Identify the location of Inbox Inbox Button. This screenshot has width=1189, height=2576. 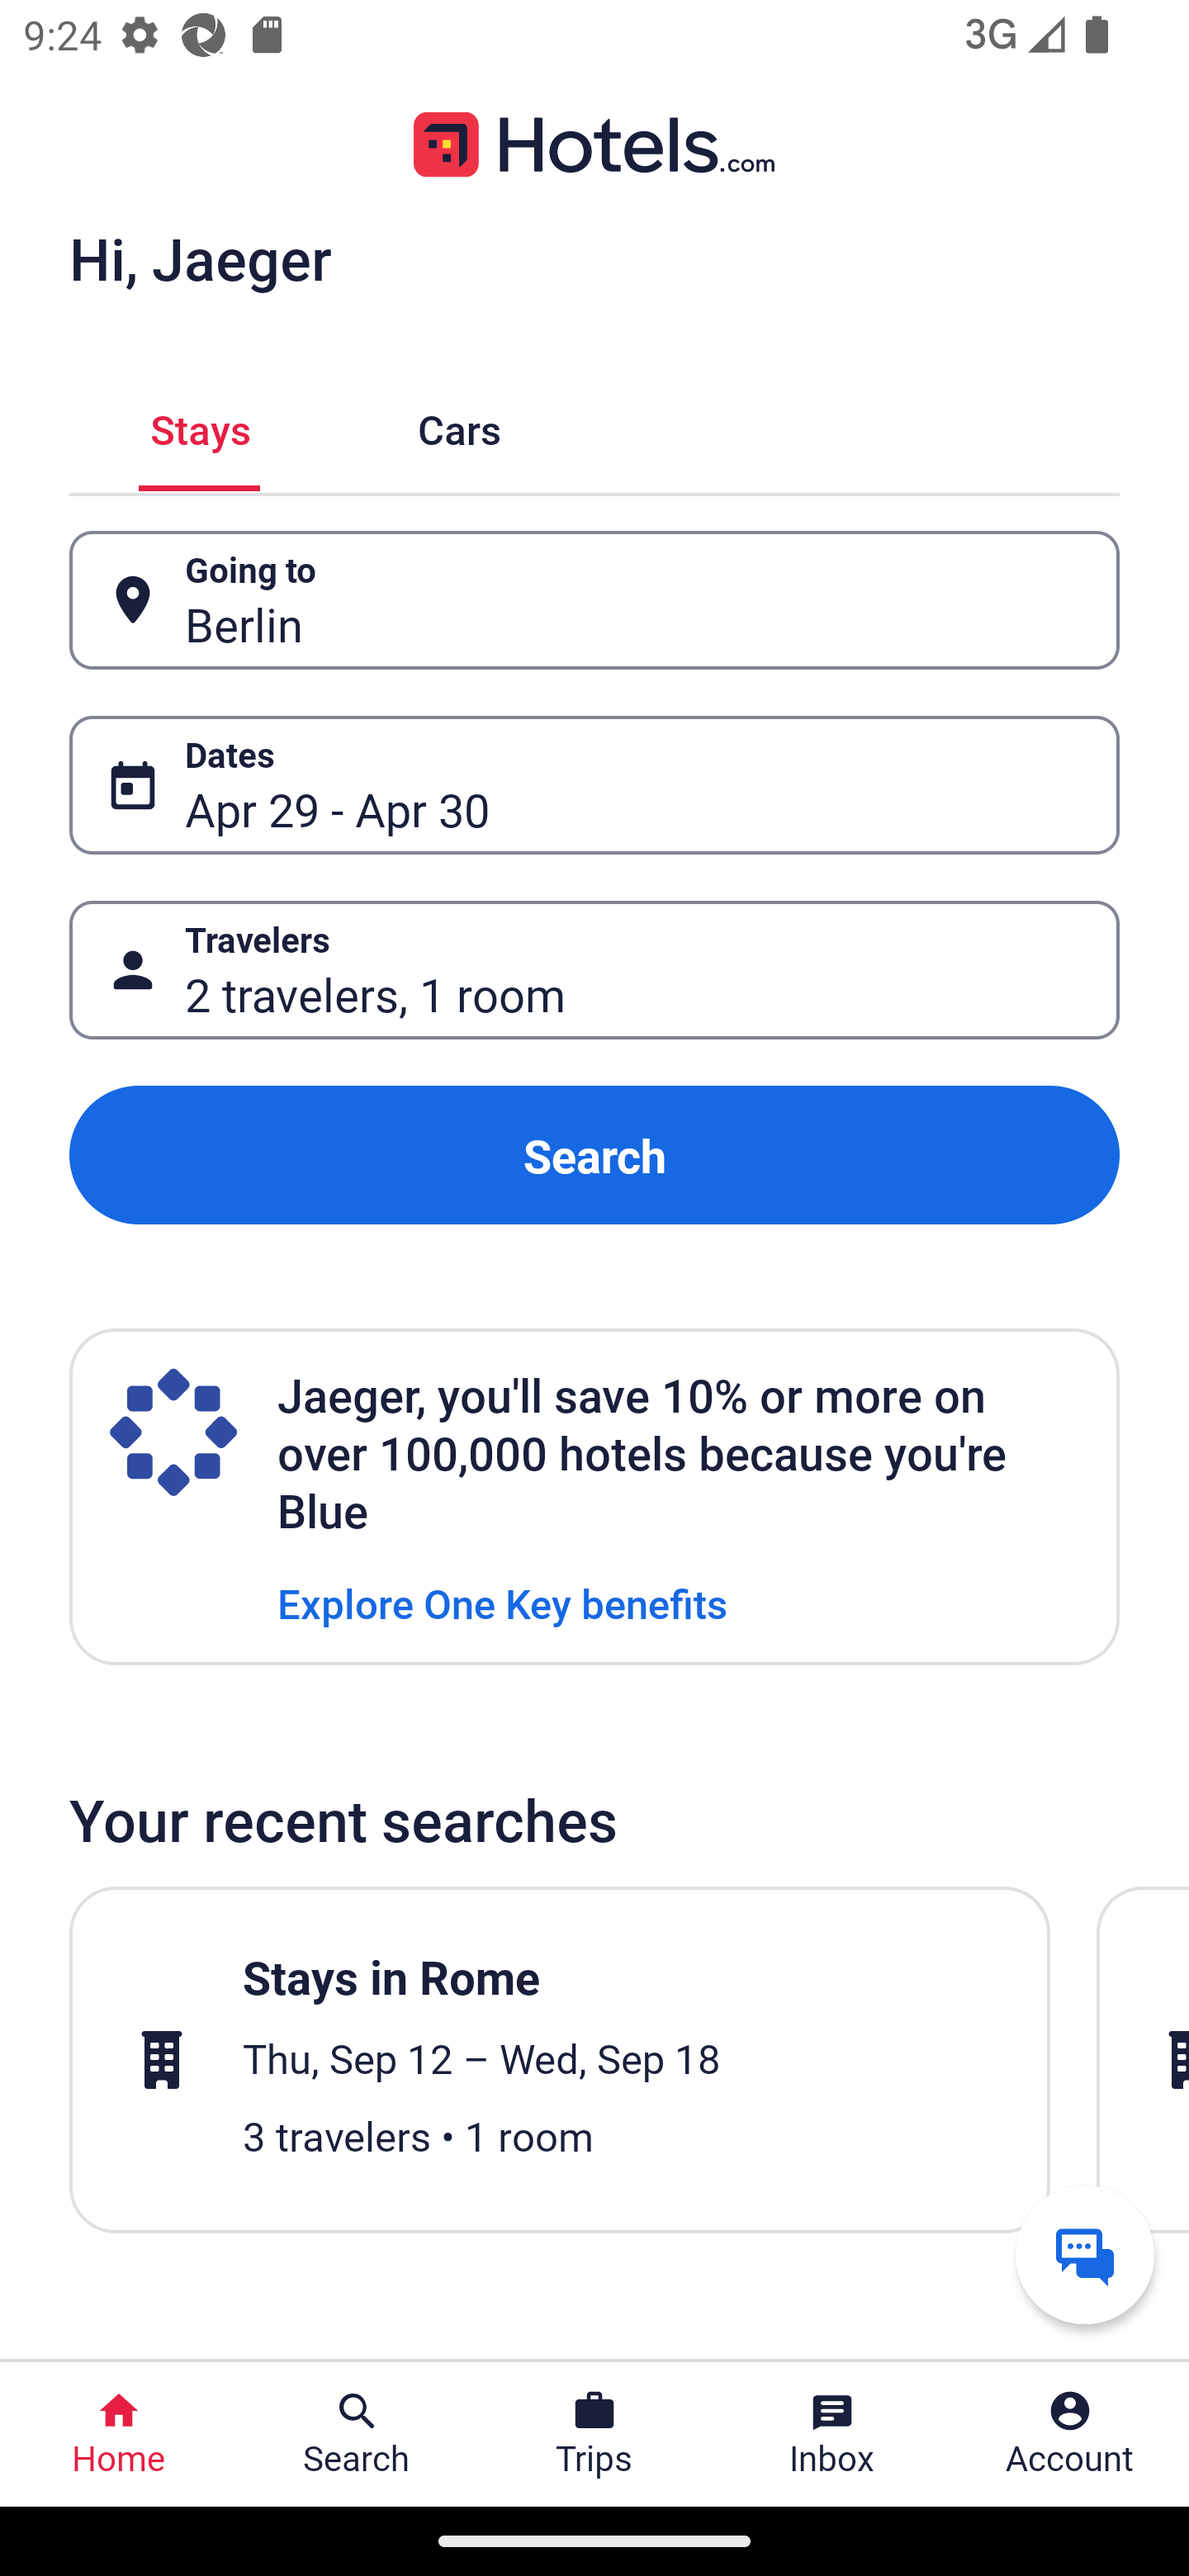
(832, 2434).